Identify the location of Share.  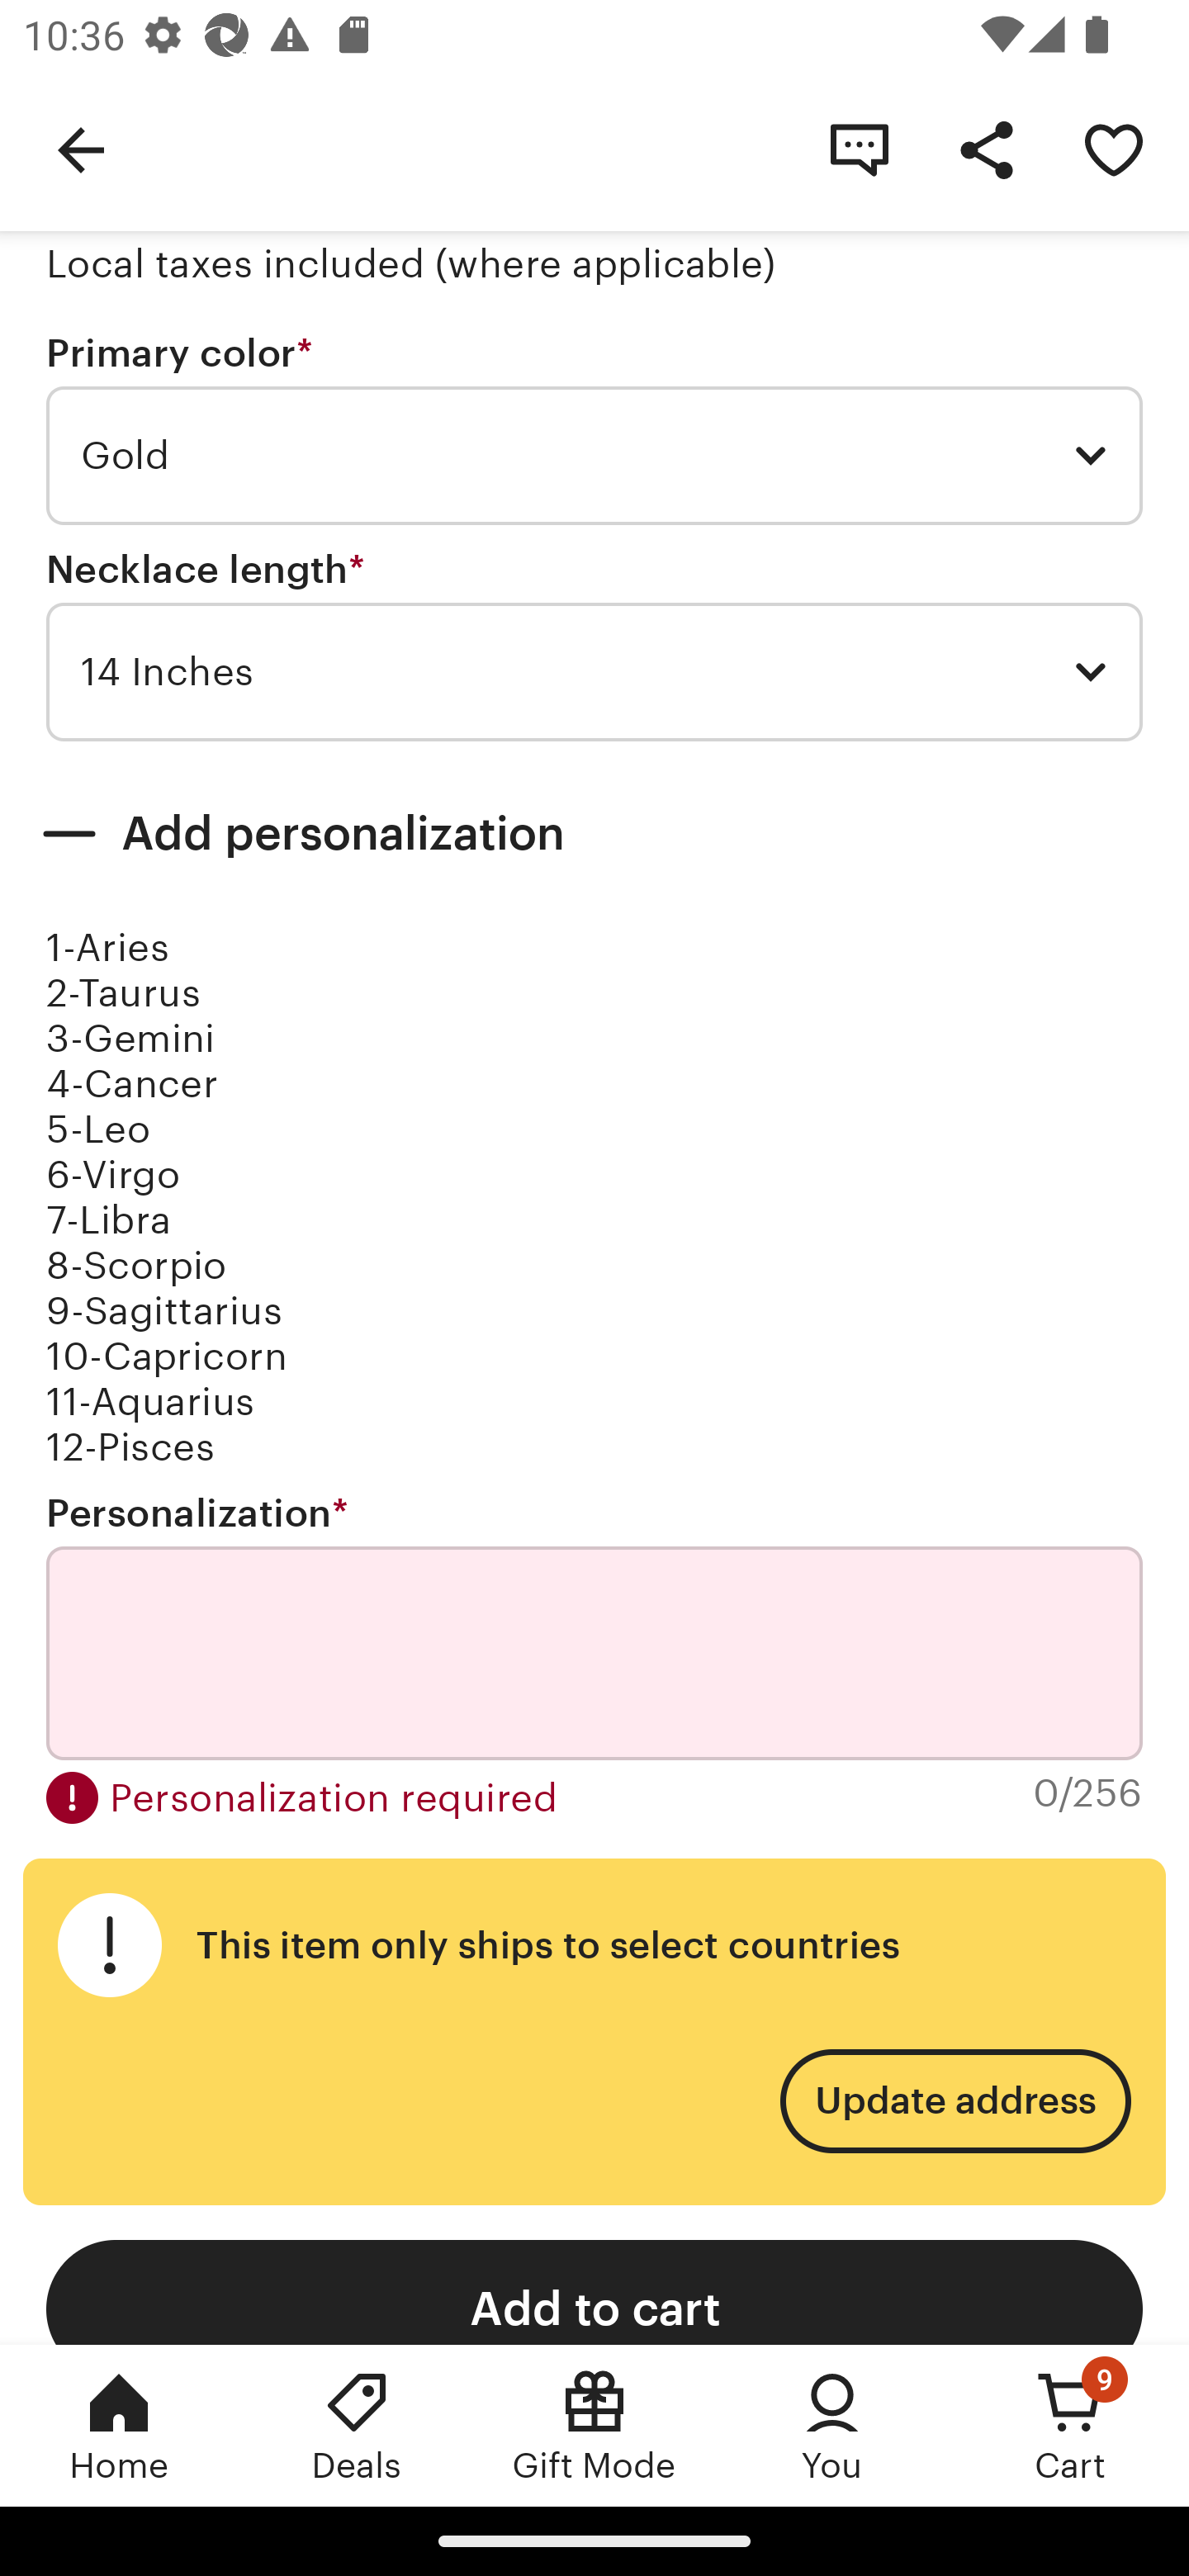
(986, 149).